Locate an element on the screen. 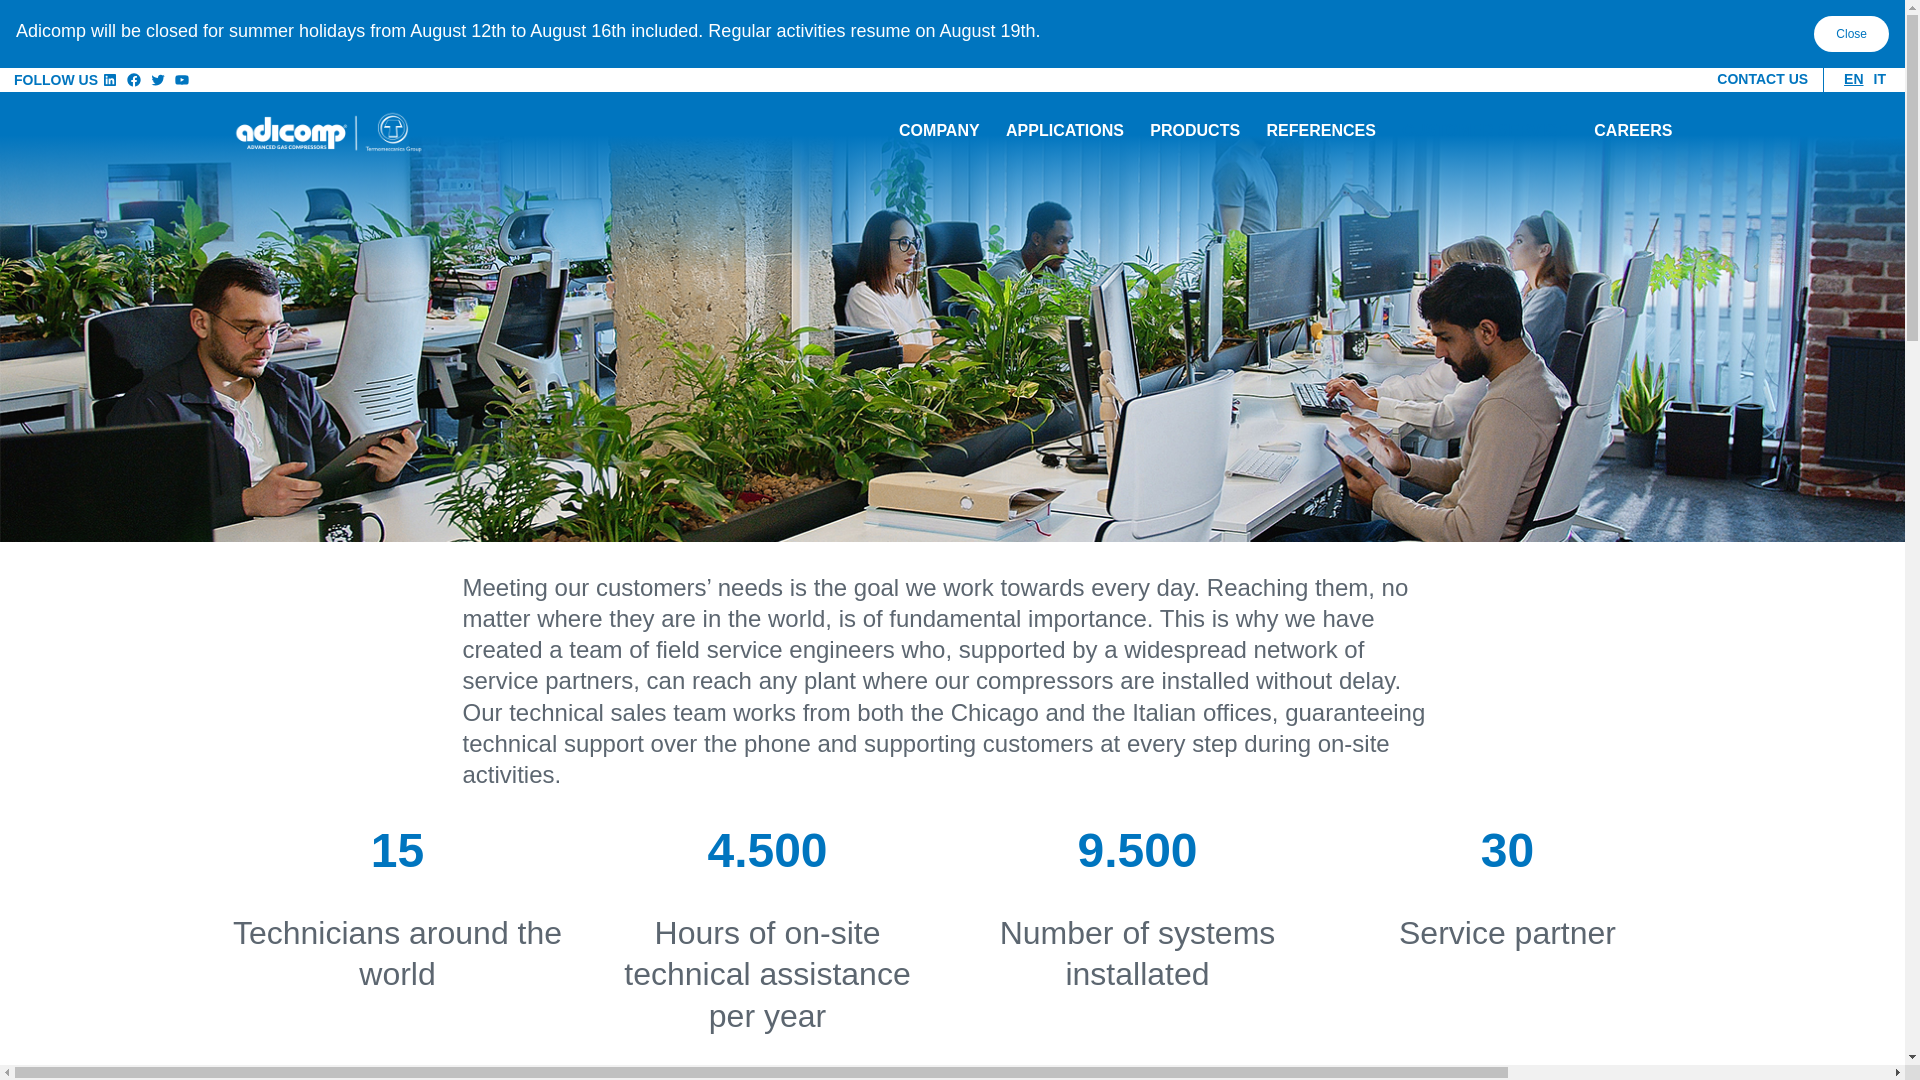 Image resolution: width=1920 pixels, height=1080 pixels. APPLICATIONS is located at coordinates (1064, 132).